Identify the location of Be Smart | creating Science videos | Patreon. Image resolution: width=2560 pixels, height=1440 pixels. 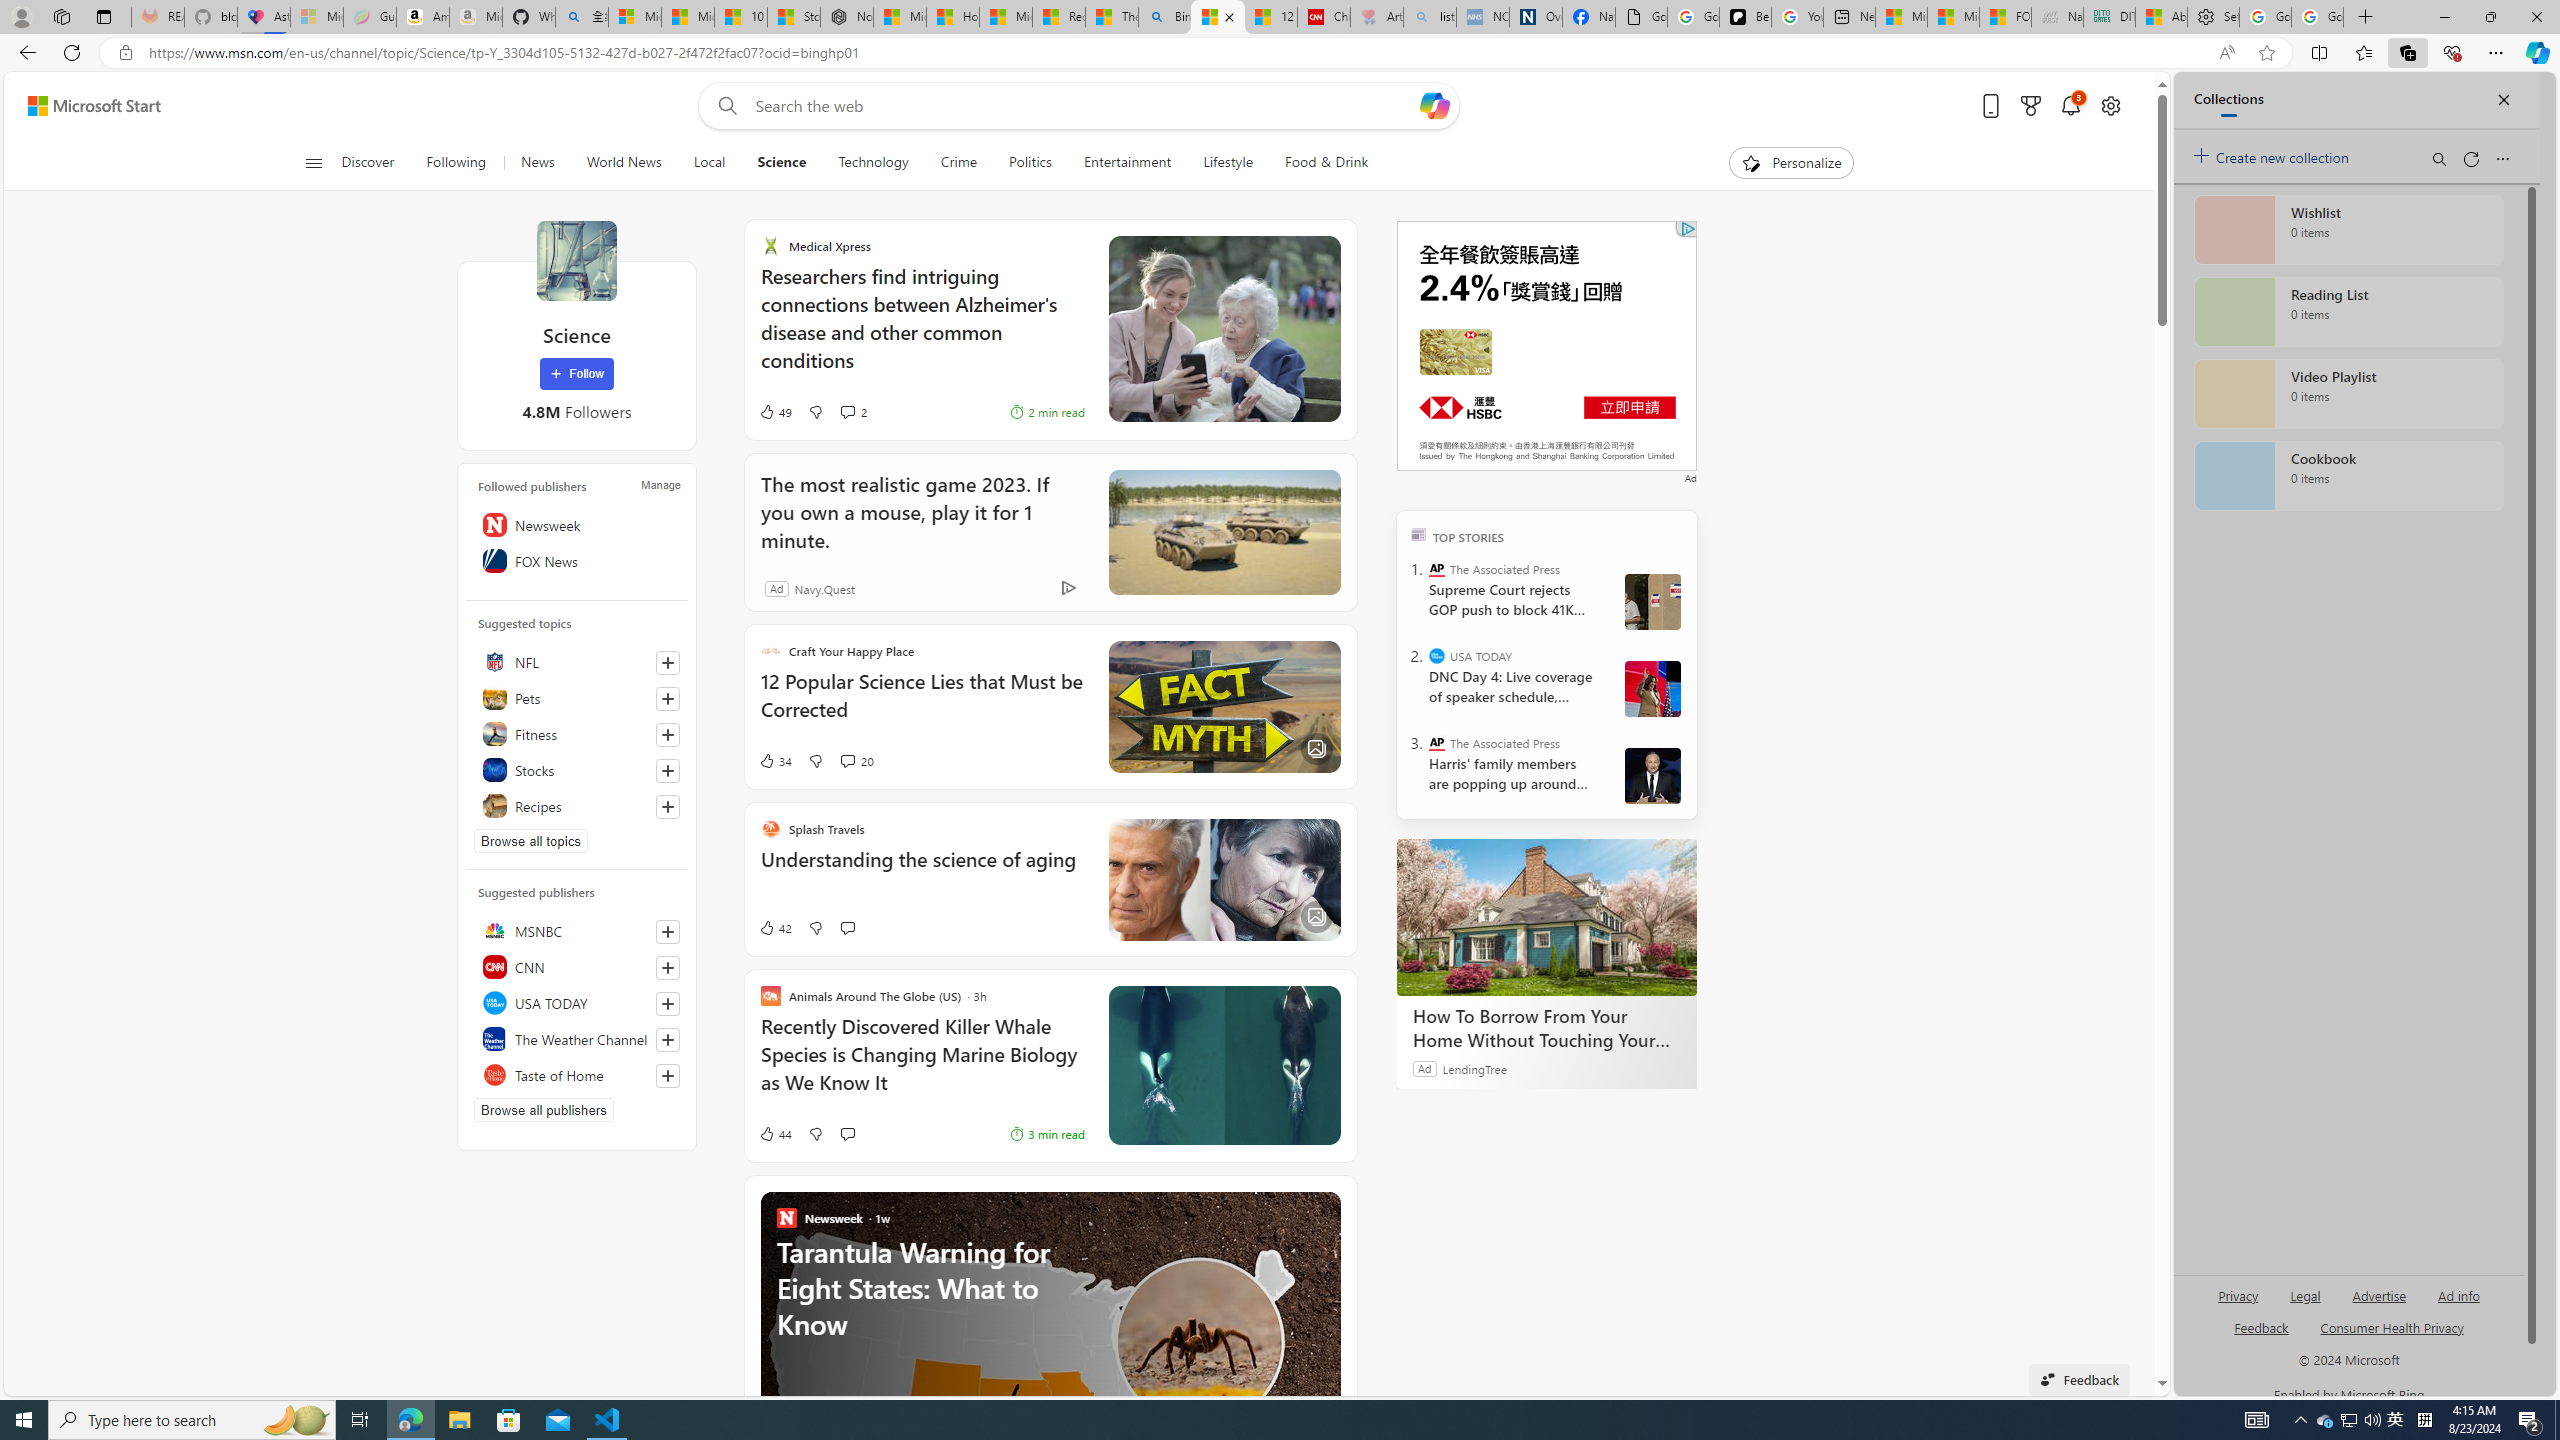
(1744, 17).